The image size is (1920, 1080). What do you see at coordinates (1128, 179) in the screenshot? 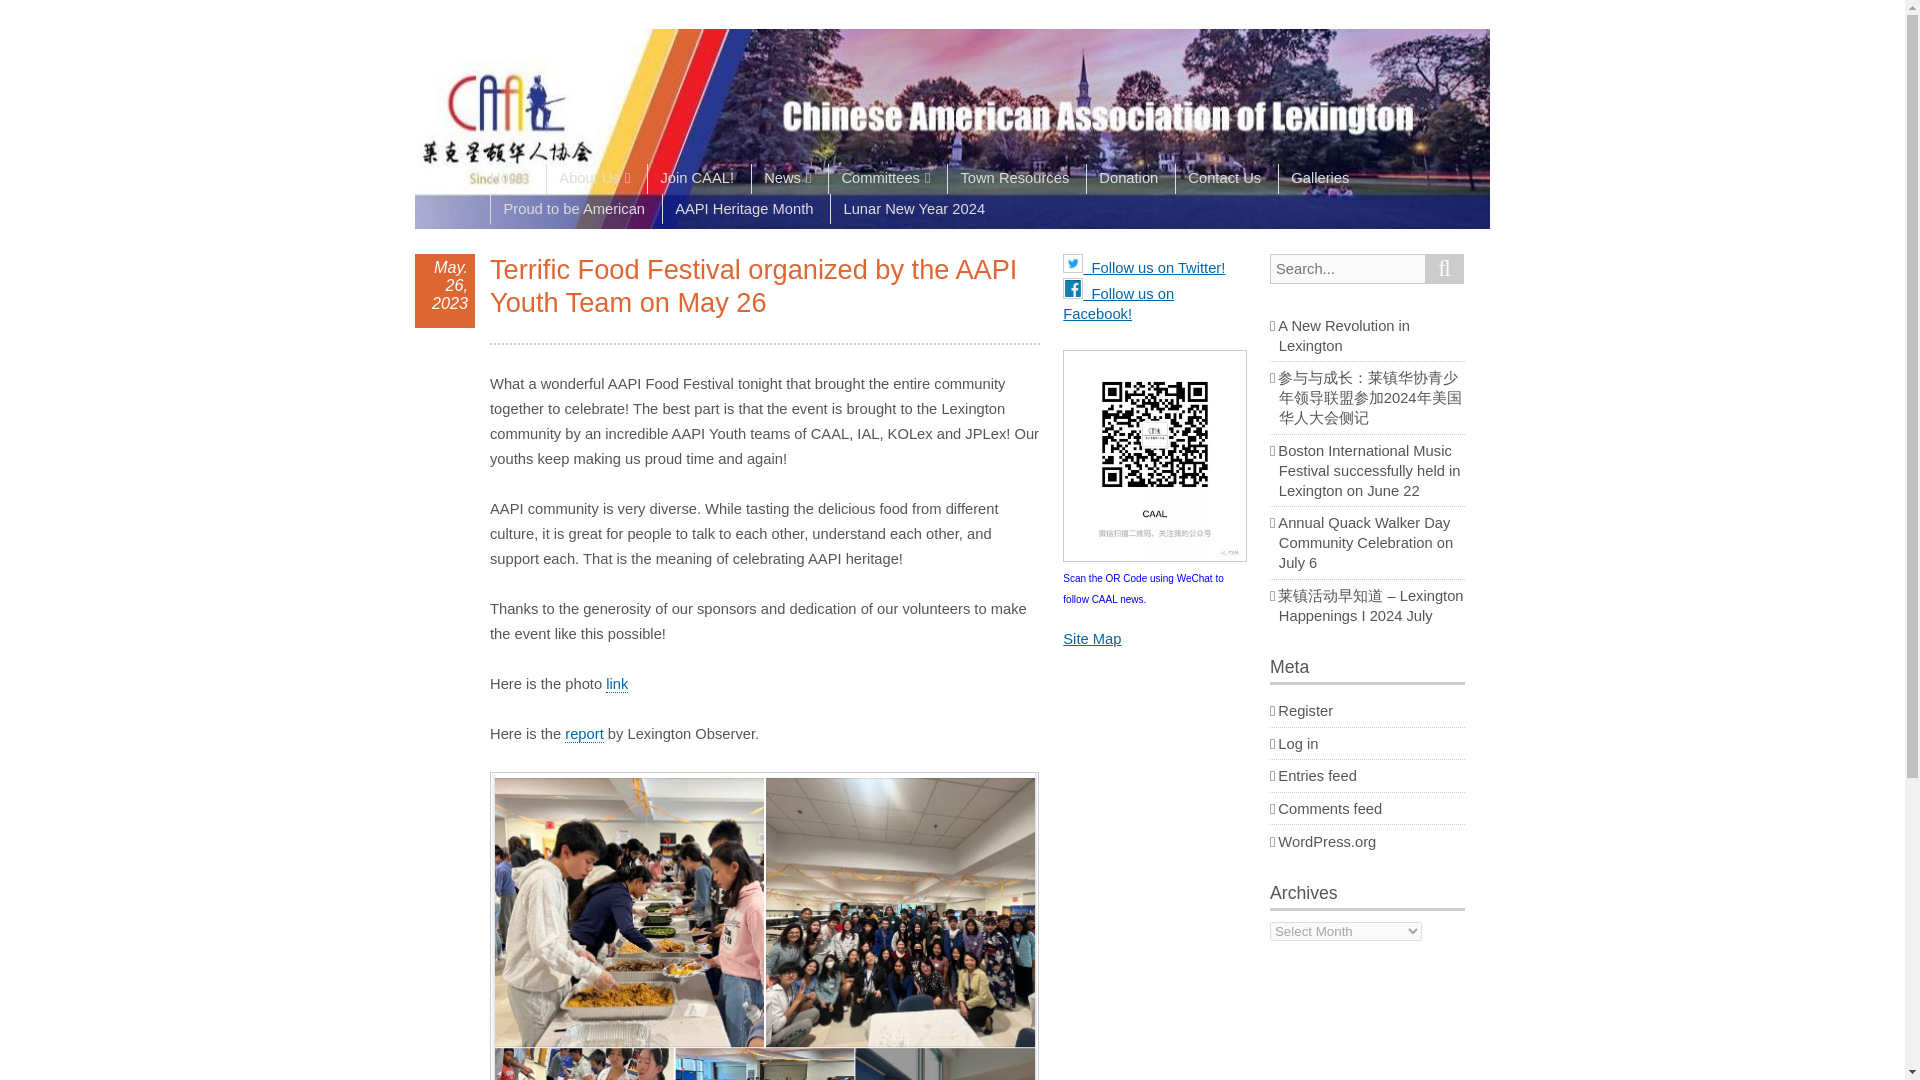
I see `Donation` at bounding box center [1128, 179].